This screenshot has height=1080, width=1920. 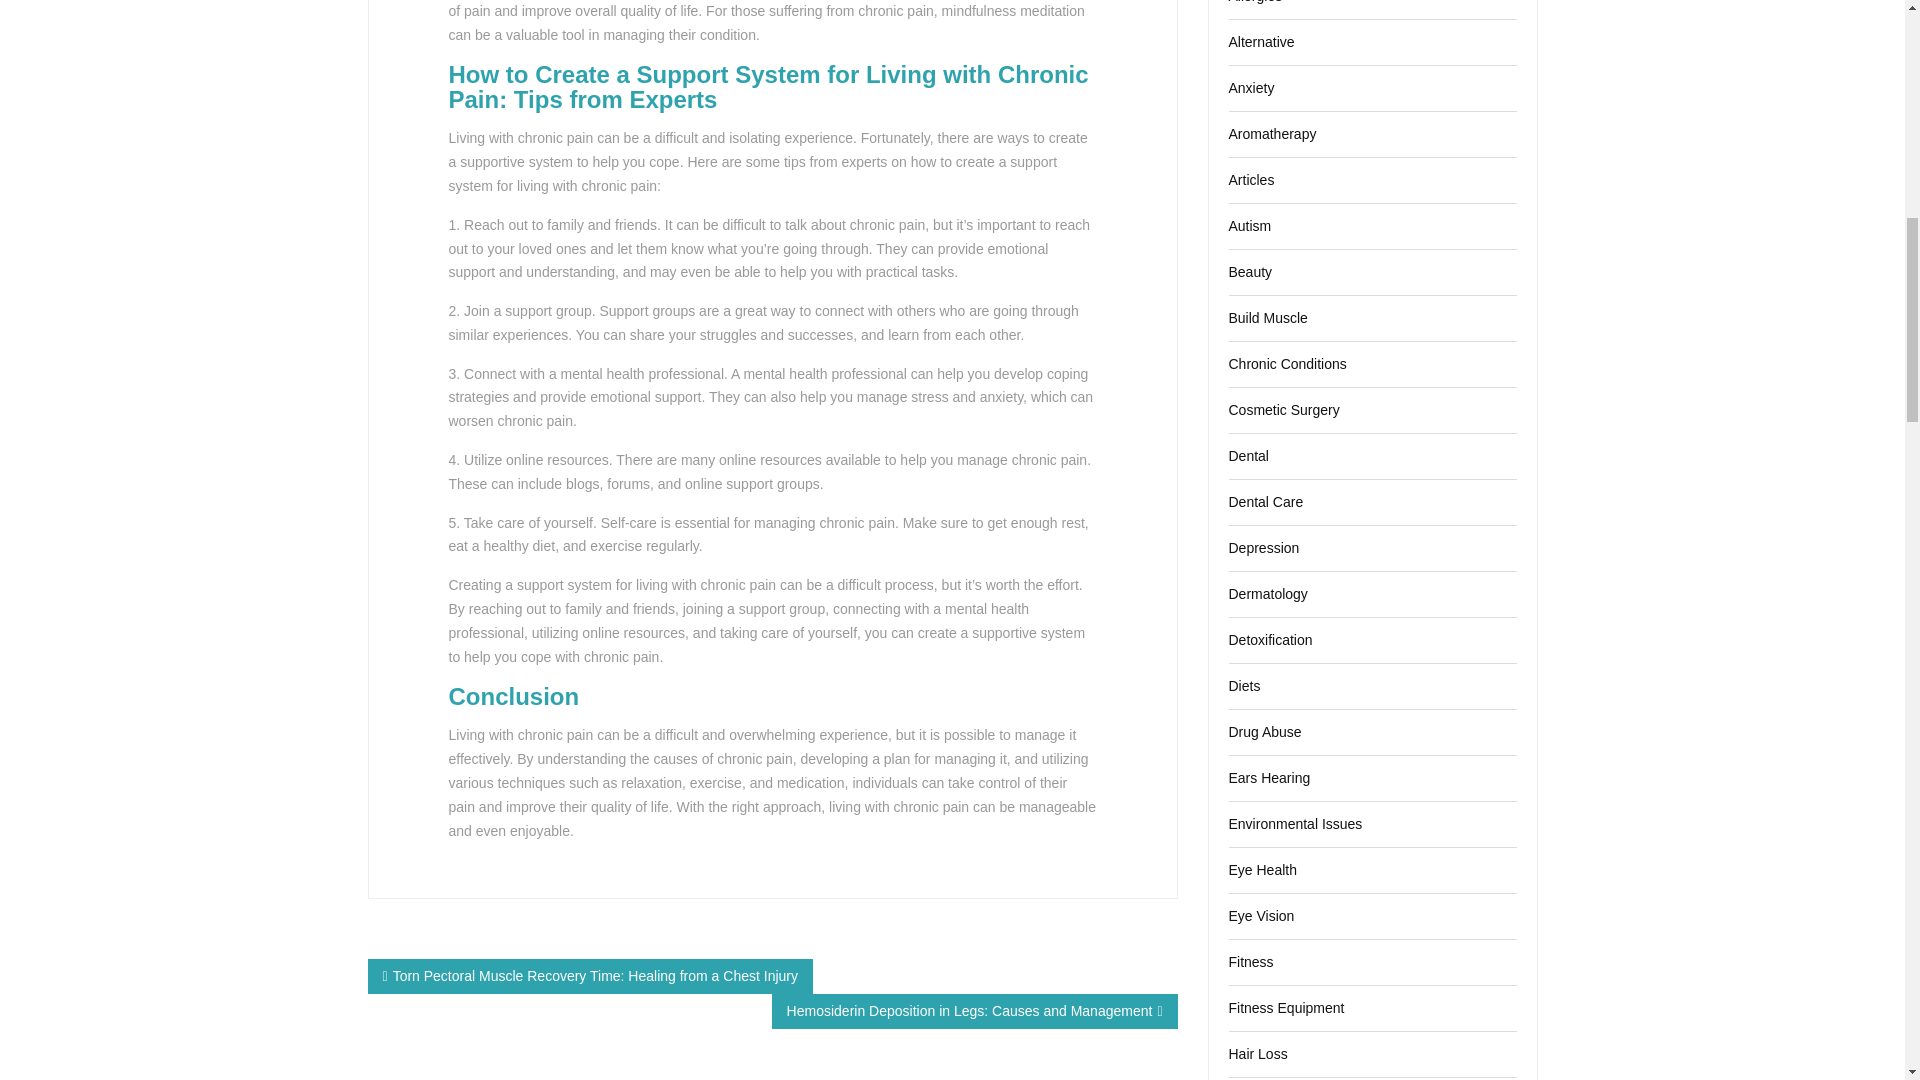 I want to click on Anxiety, so click(x=1251, y=88).